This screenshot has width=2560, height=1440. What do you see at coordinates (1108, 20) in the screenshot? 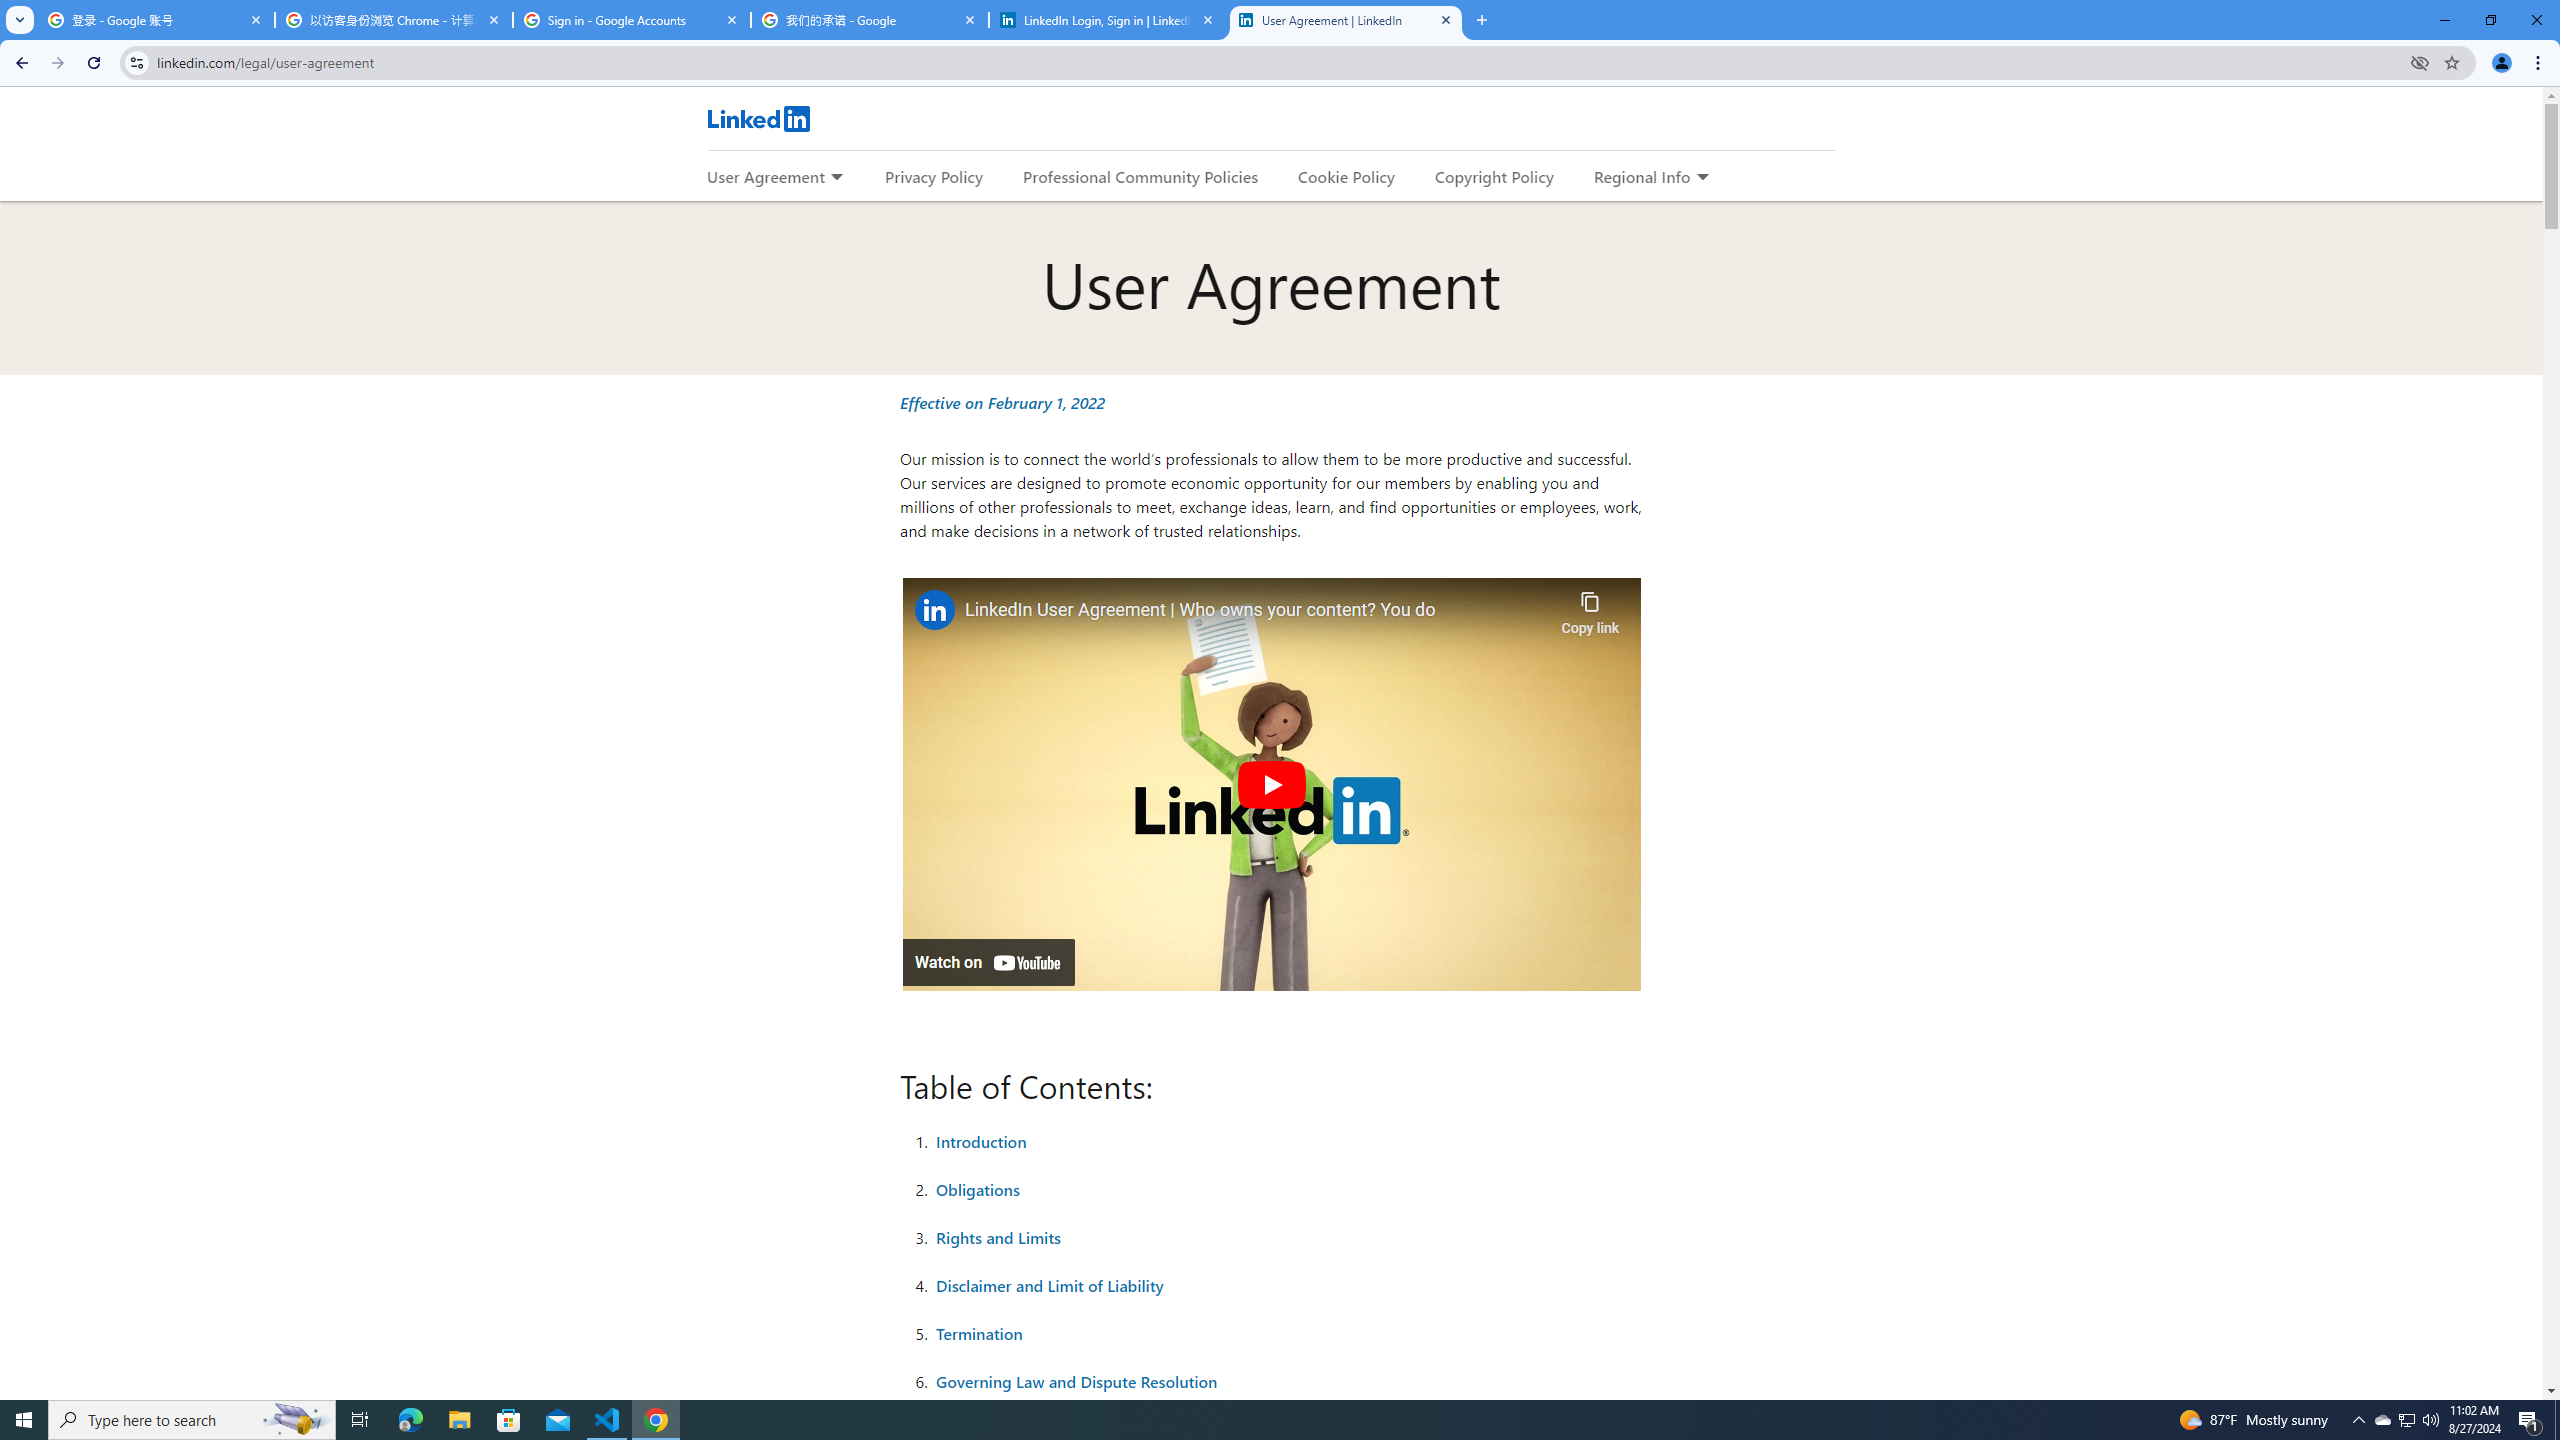
I see `LinkedIn Login, Sign in | LinkedIn` at bounding box center [1108, 20].